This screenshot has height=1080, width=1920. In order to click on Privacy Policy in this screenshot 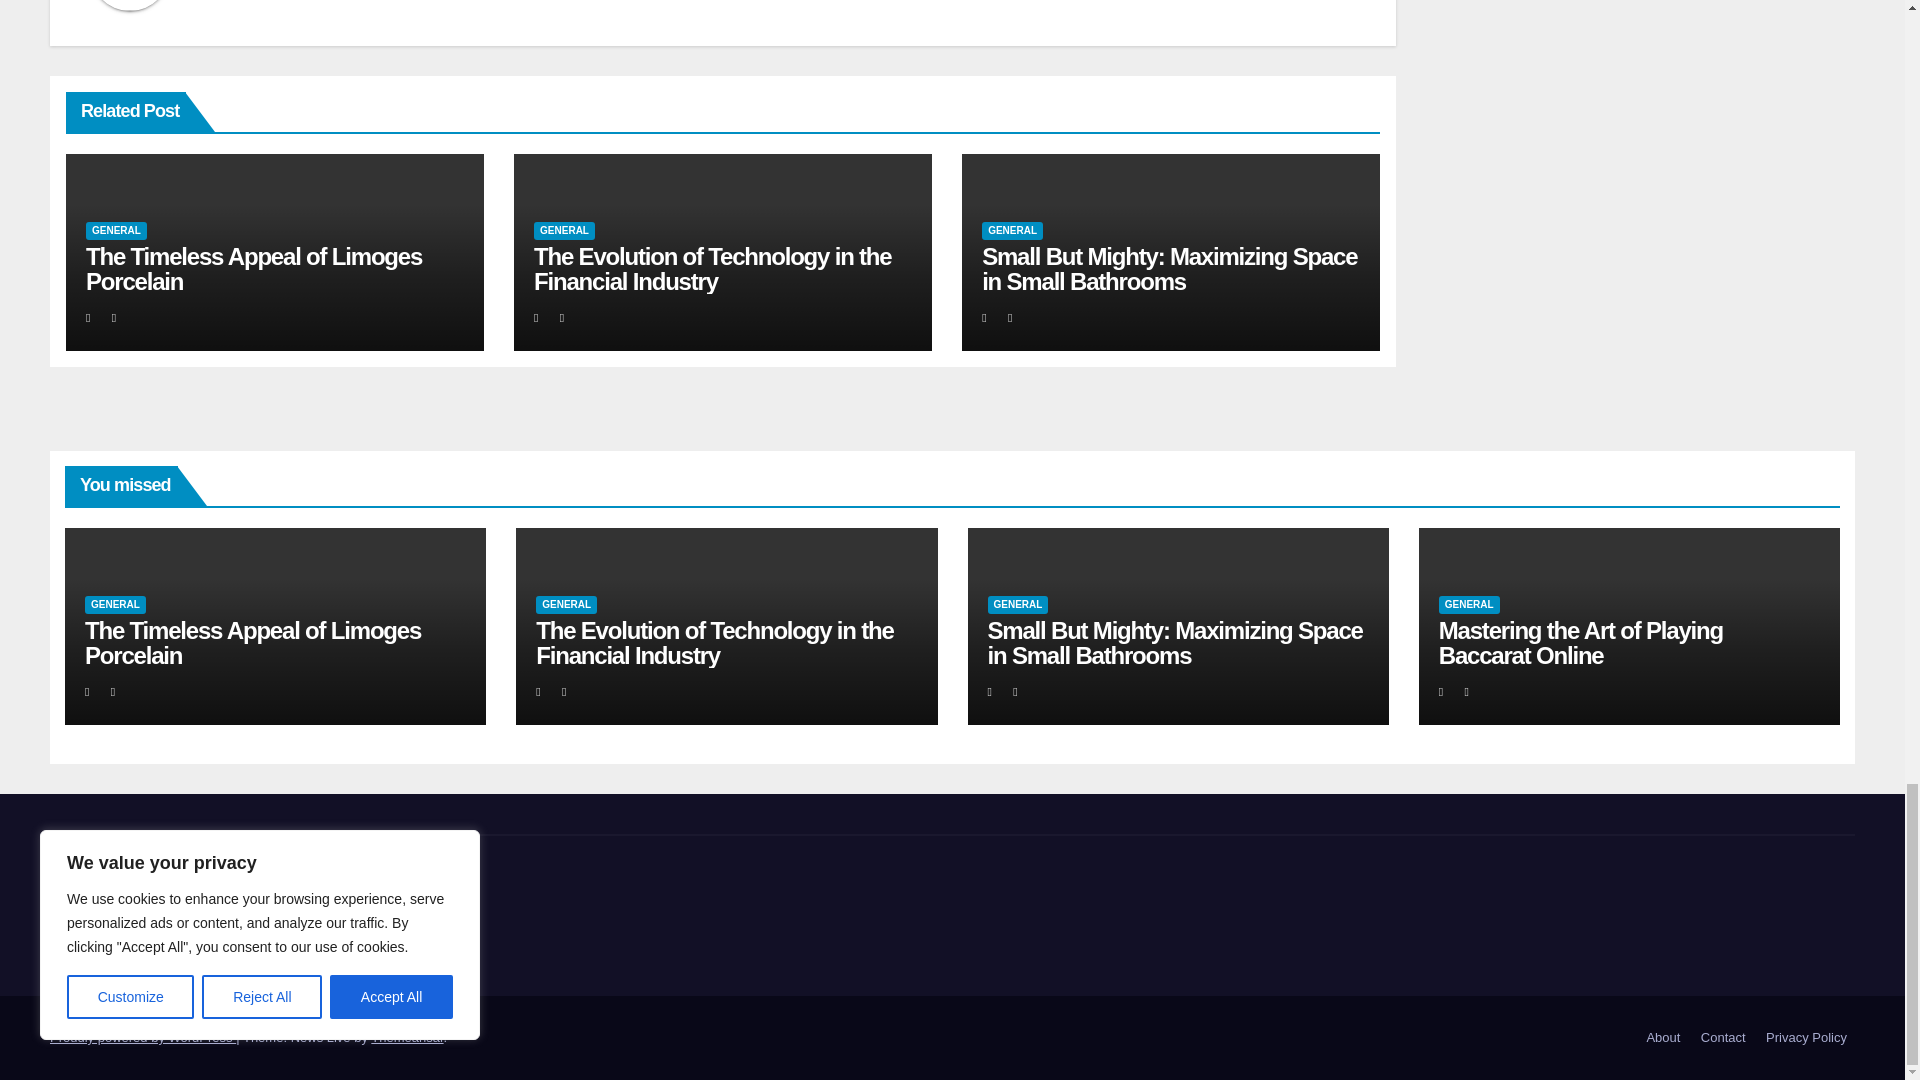, I will do `click(1806, 1038)`.